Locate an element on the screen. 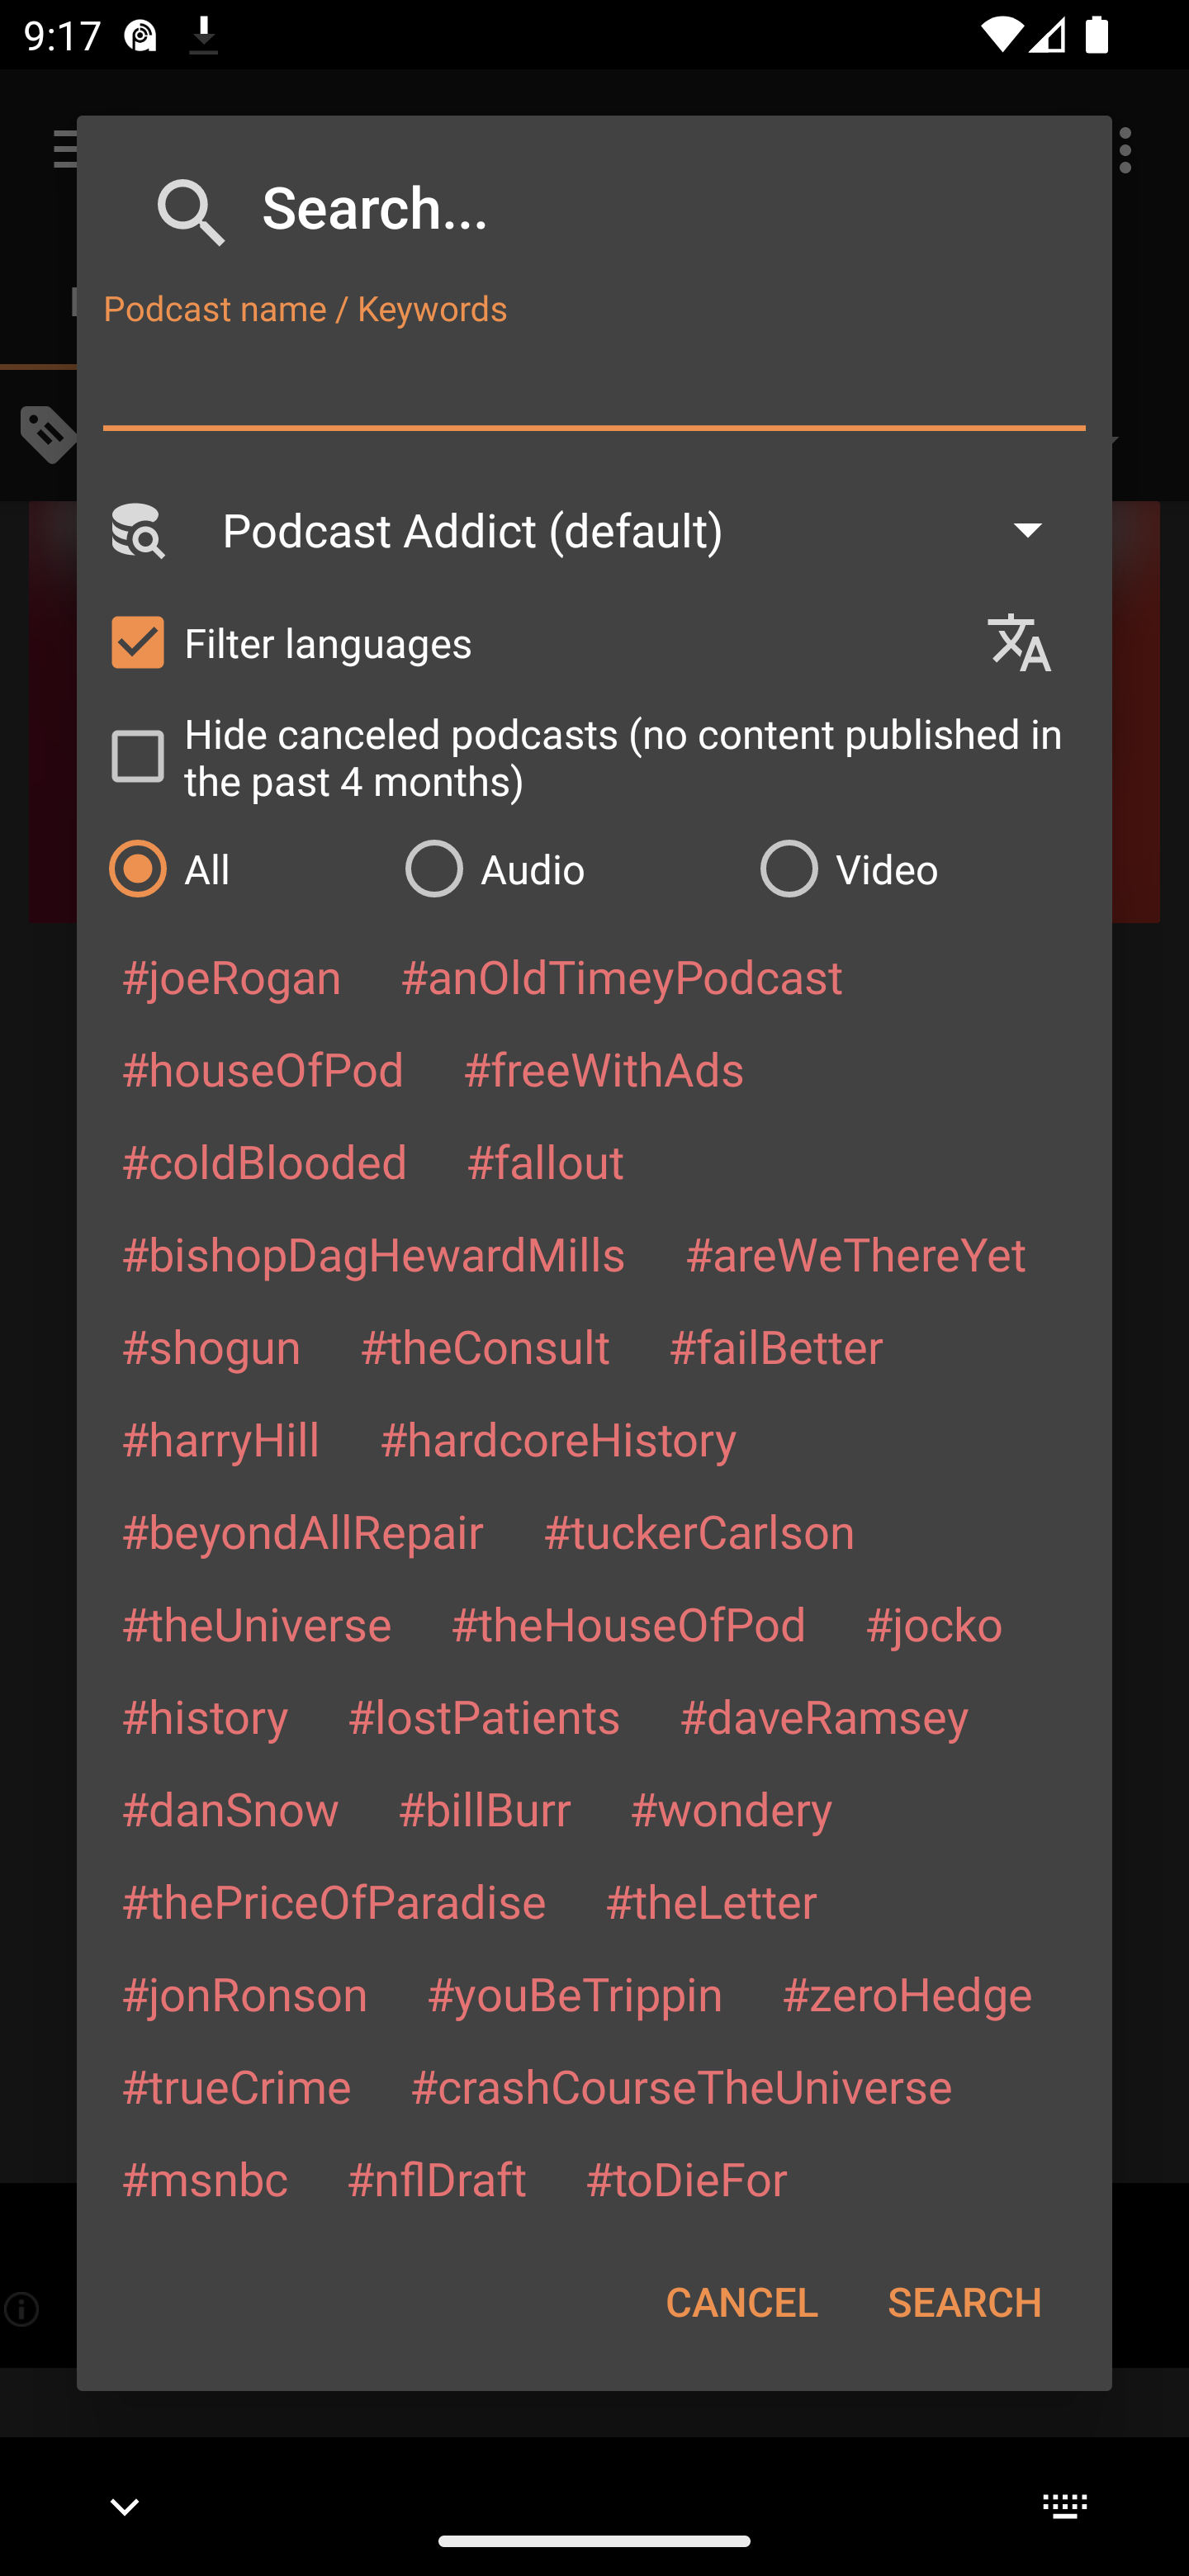 Image resolution: width=1189 pixels, height=2576 pixels. #danSnow is located at coordinates (230, 1808).